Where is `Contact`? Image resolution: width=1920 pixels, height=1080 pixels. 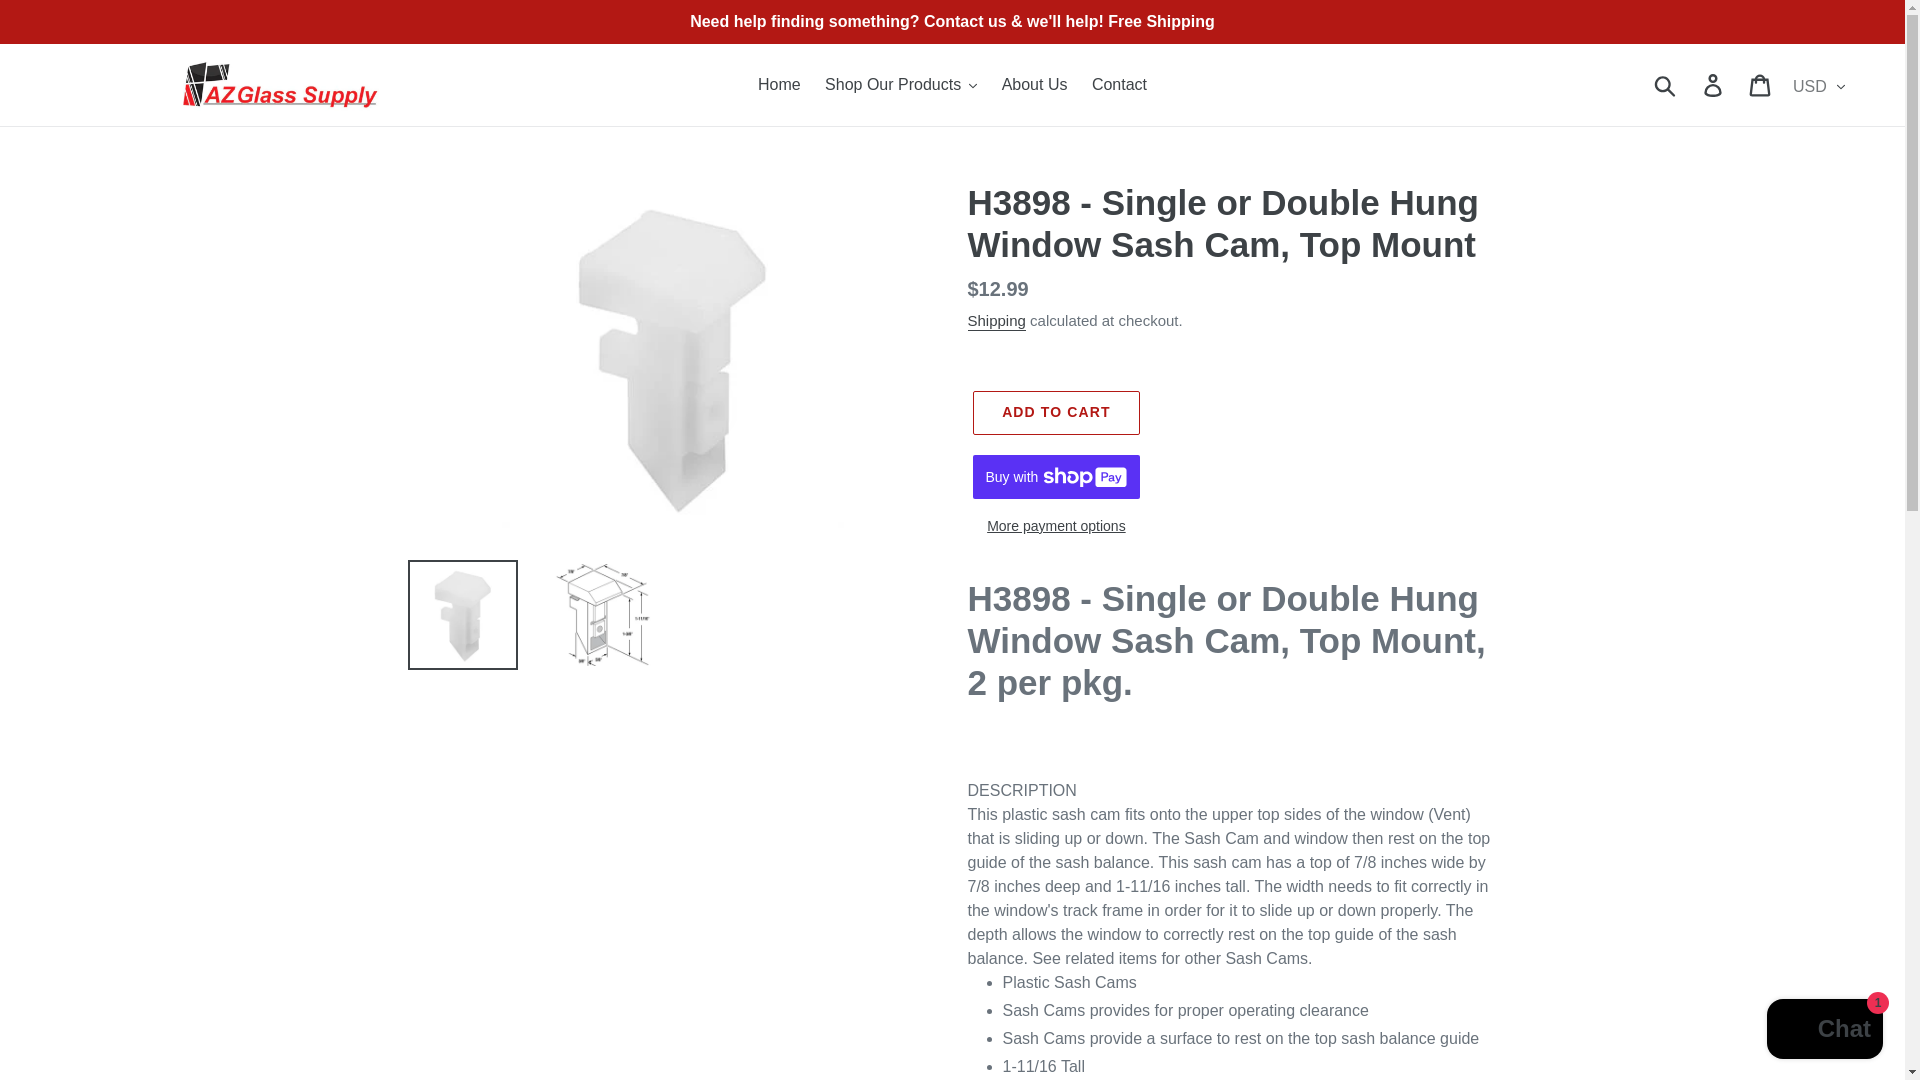
Contact is located at coordinates (1120, 85).